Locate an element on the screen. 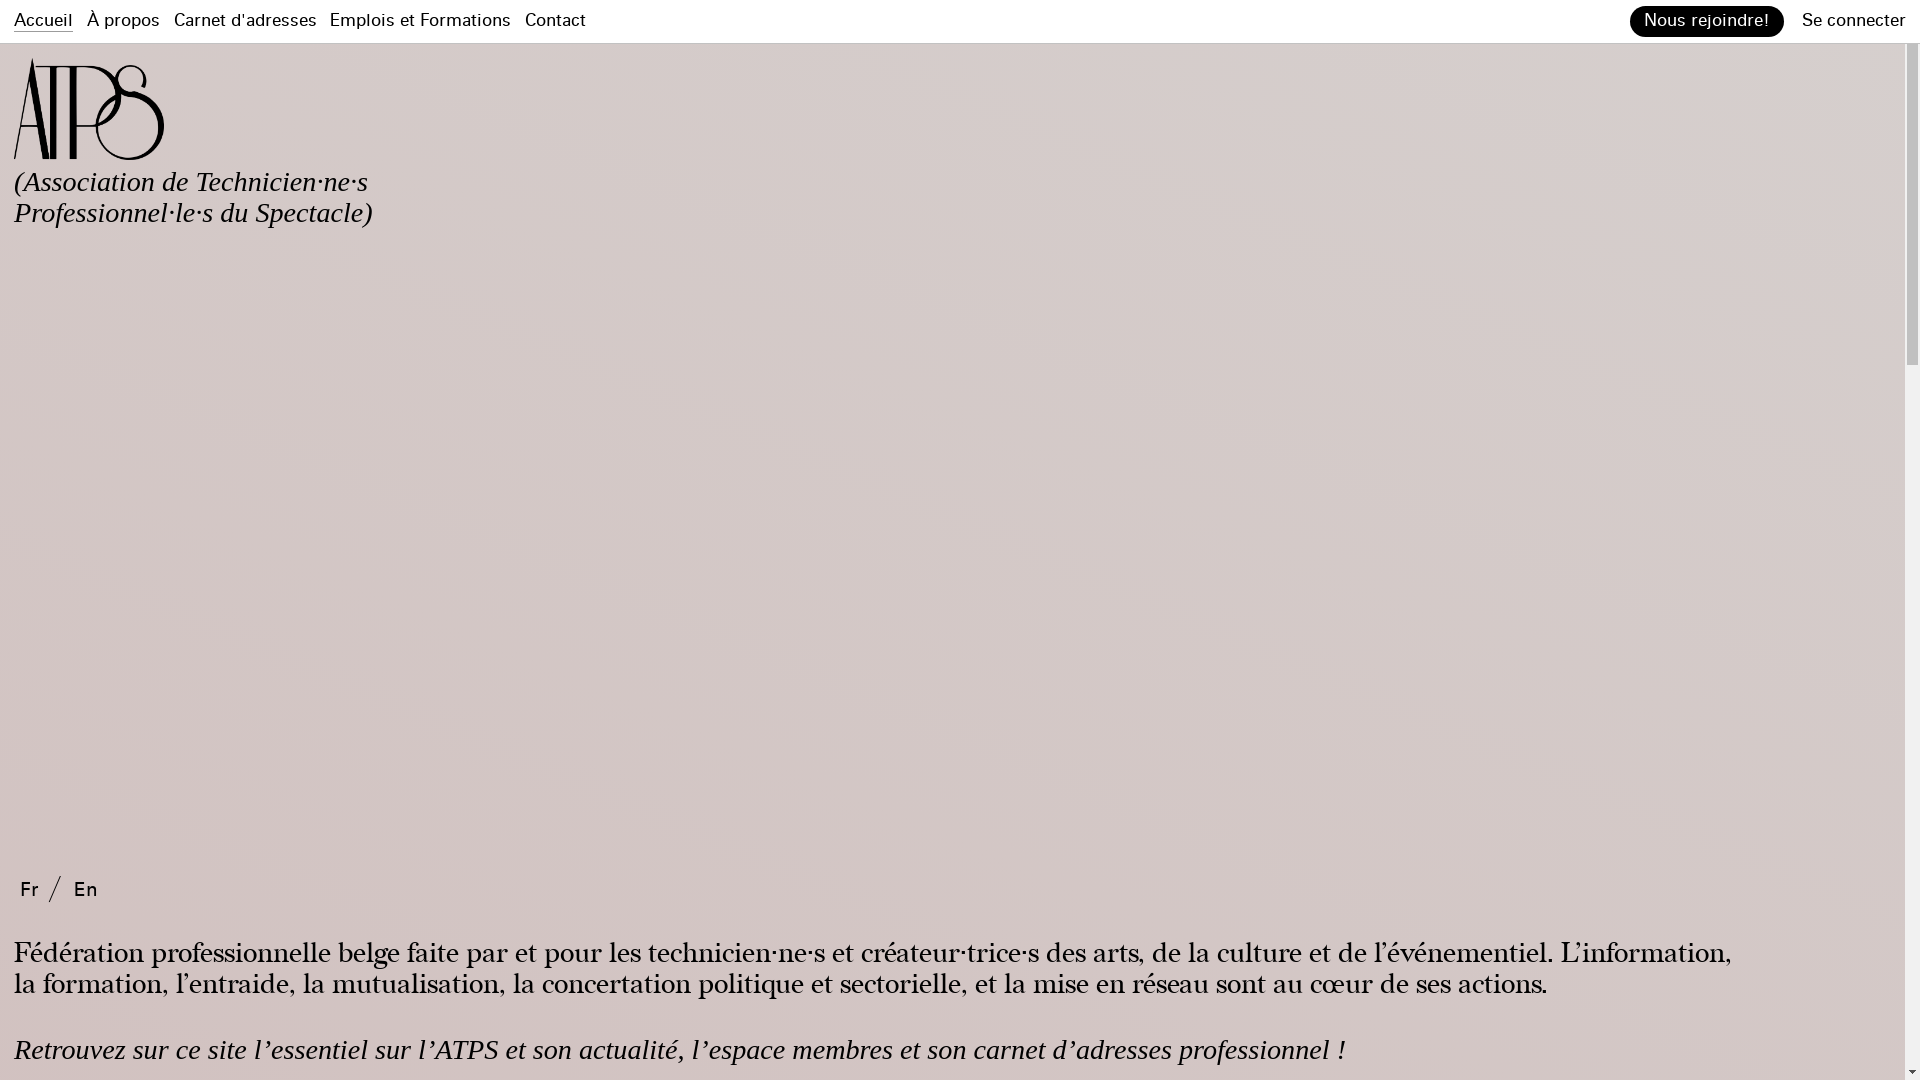 This screenshot has width=1920, height=1080. Se connecter is located at coordinates (1854, 21).